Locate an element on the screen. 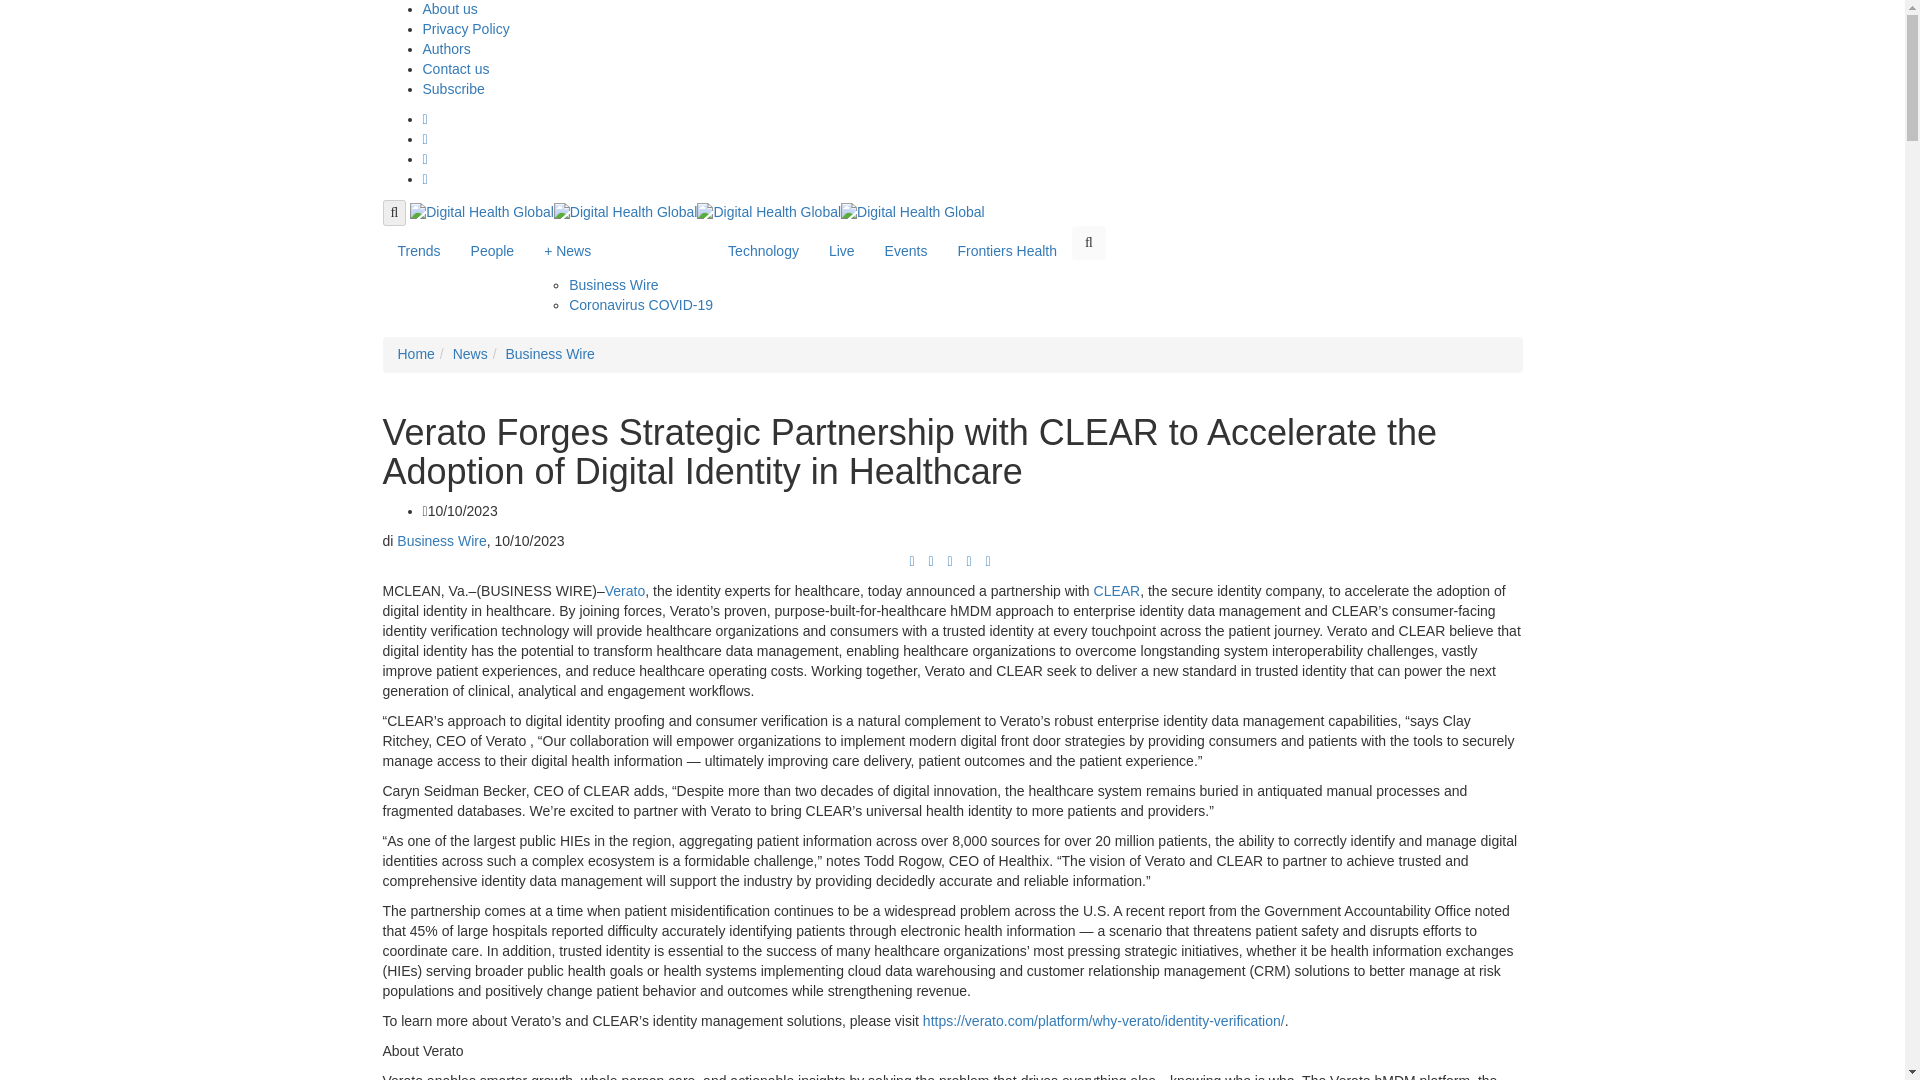 This screenshot has width=1920, height=1080. Verato is located at coordinates (624, 591).